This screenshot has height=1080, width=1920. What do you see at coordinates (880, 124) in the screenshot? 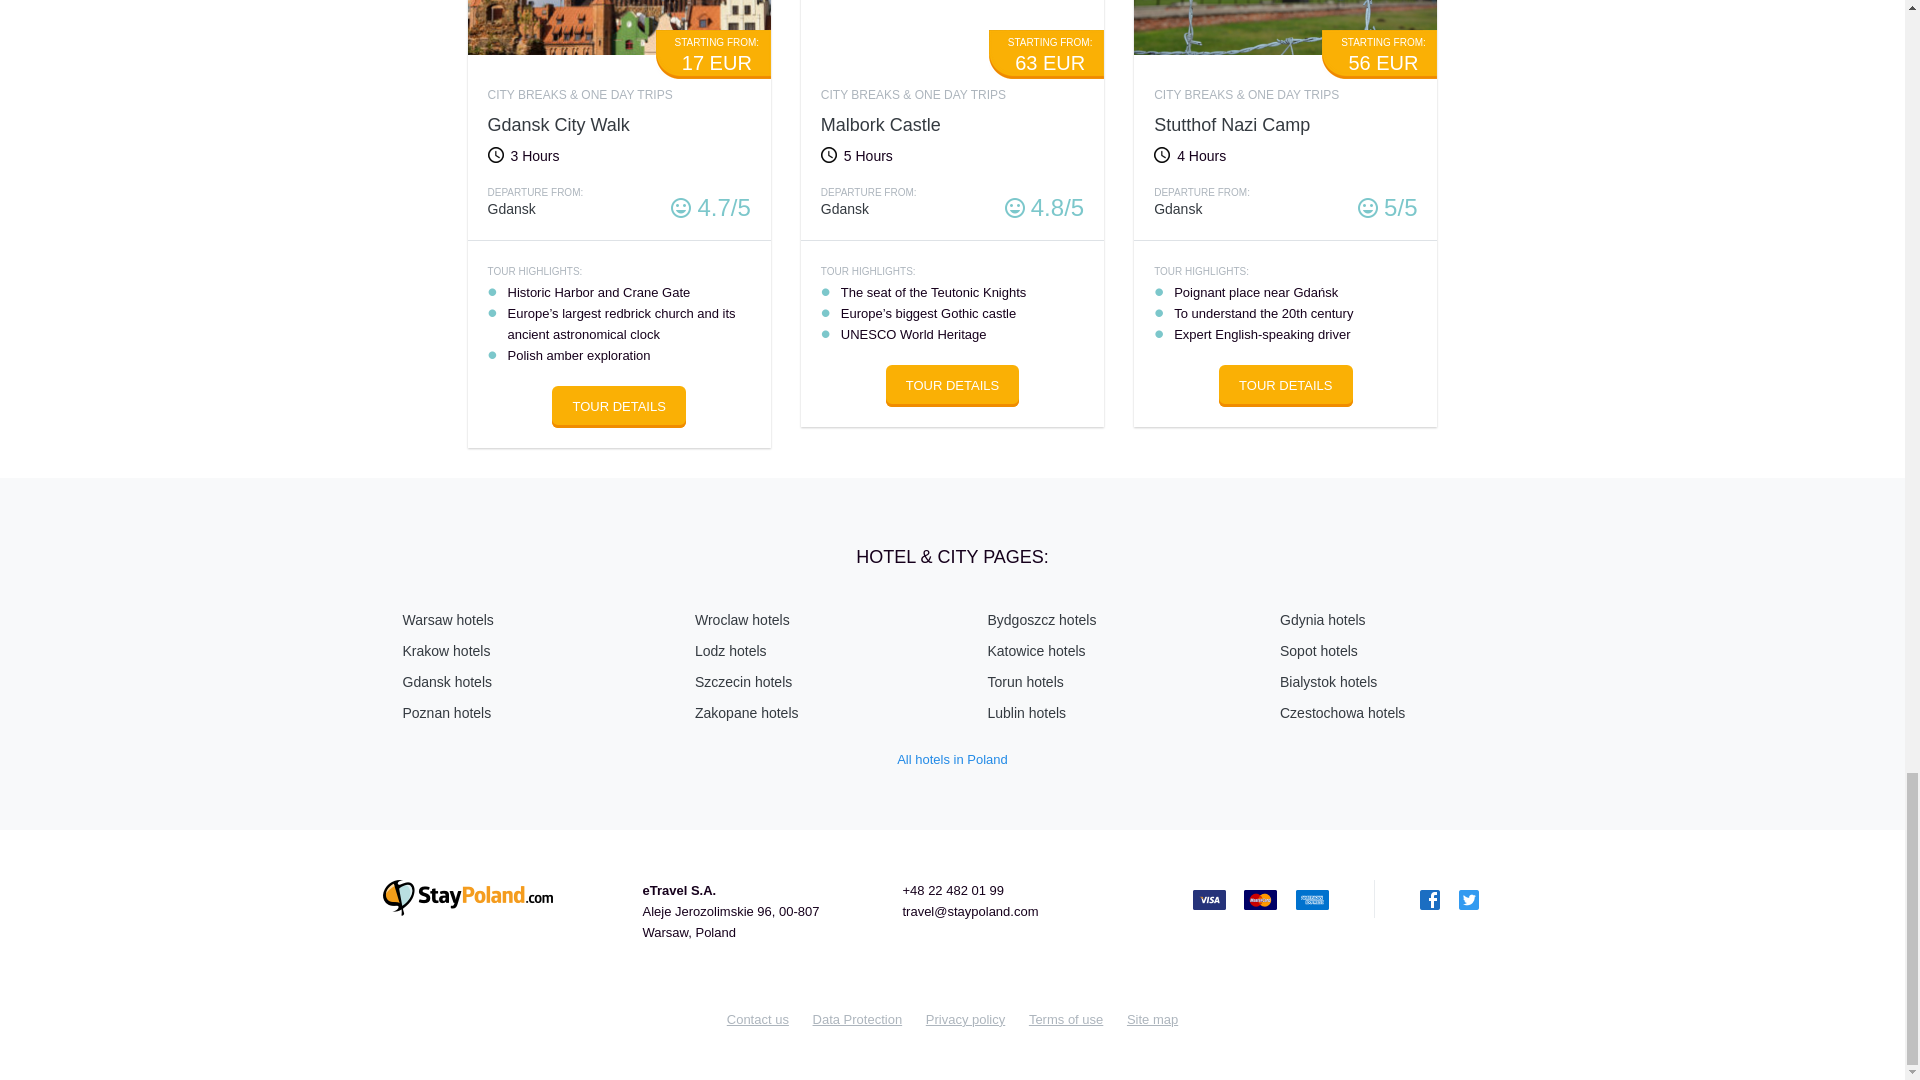
I see `Malbork Castle` at bounding box center [880, 124].